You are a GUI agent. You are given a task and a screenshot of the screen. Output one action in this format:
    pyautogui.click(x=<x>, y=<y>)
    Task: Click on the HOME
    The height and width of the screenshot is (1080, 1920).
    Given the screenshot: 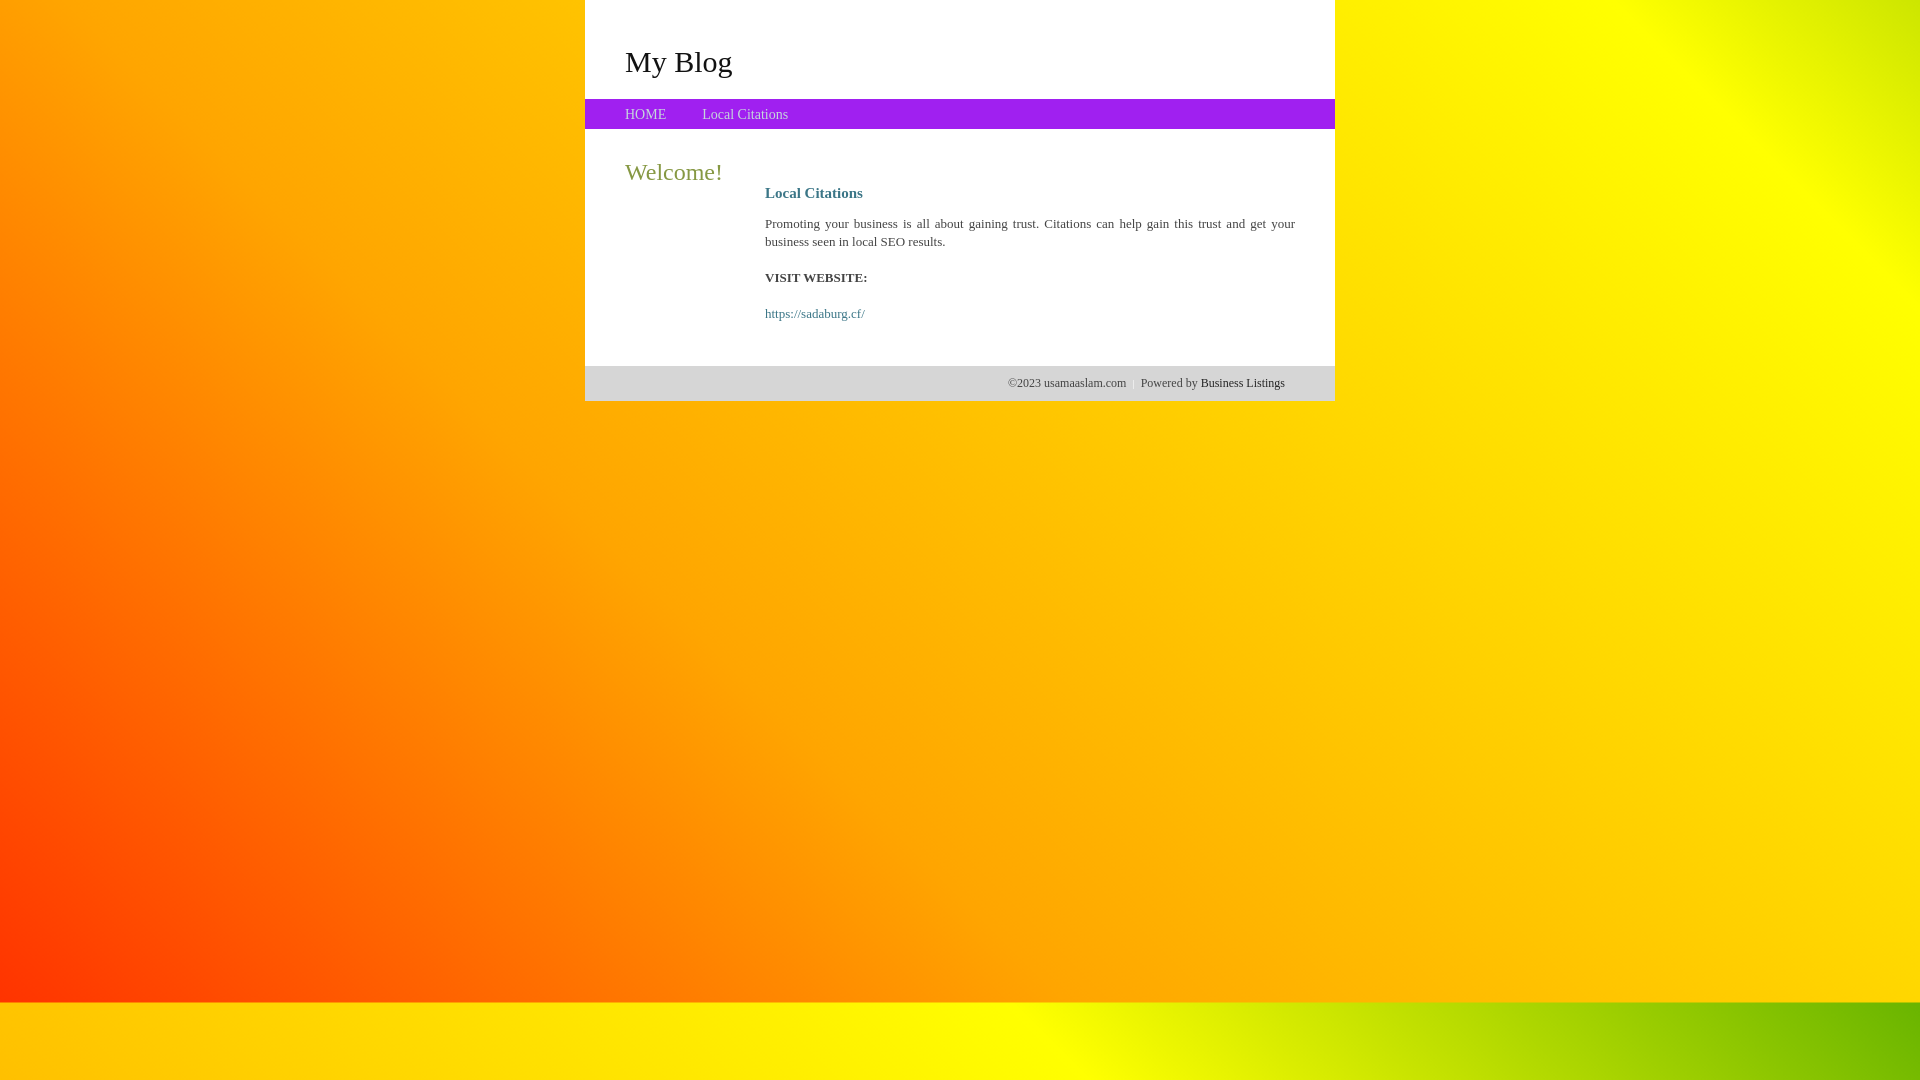 What is the action you would take?
    pyautogui.click(x=646, y=114)
    